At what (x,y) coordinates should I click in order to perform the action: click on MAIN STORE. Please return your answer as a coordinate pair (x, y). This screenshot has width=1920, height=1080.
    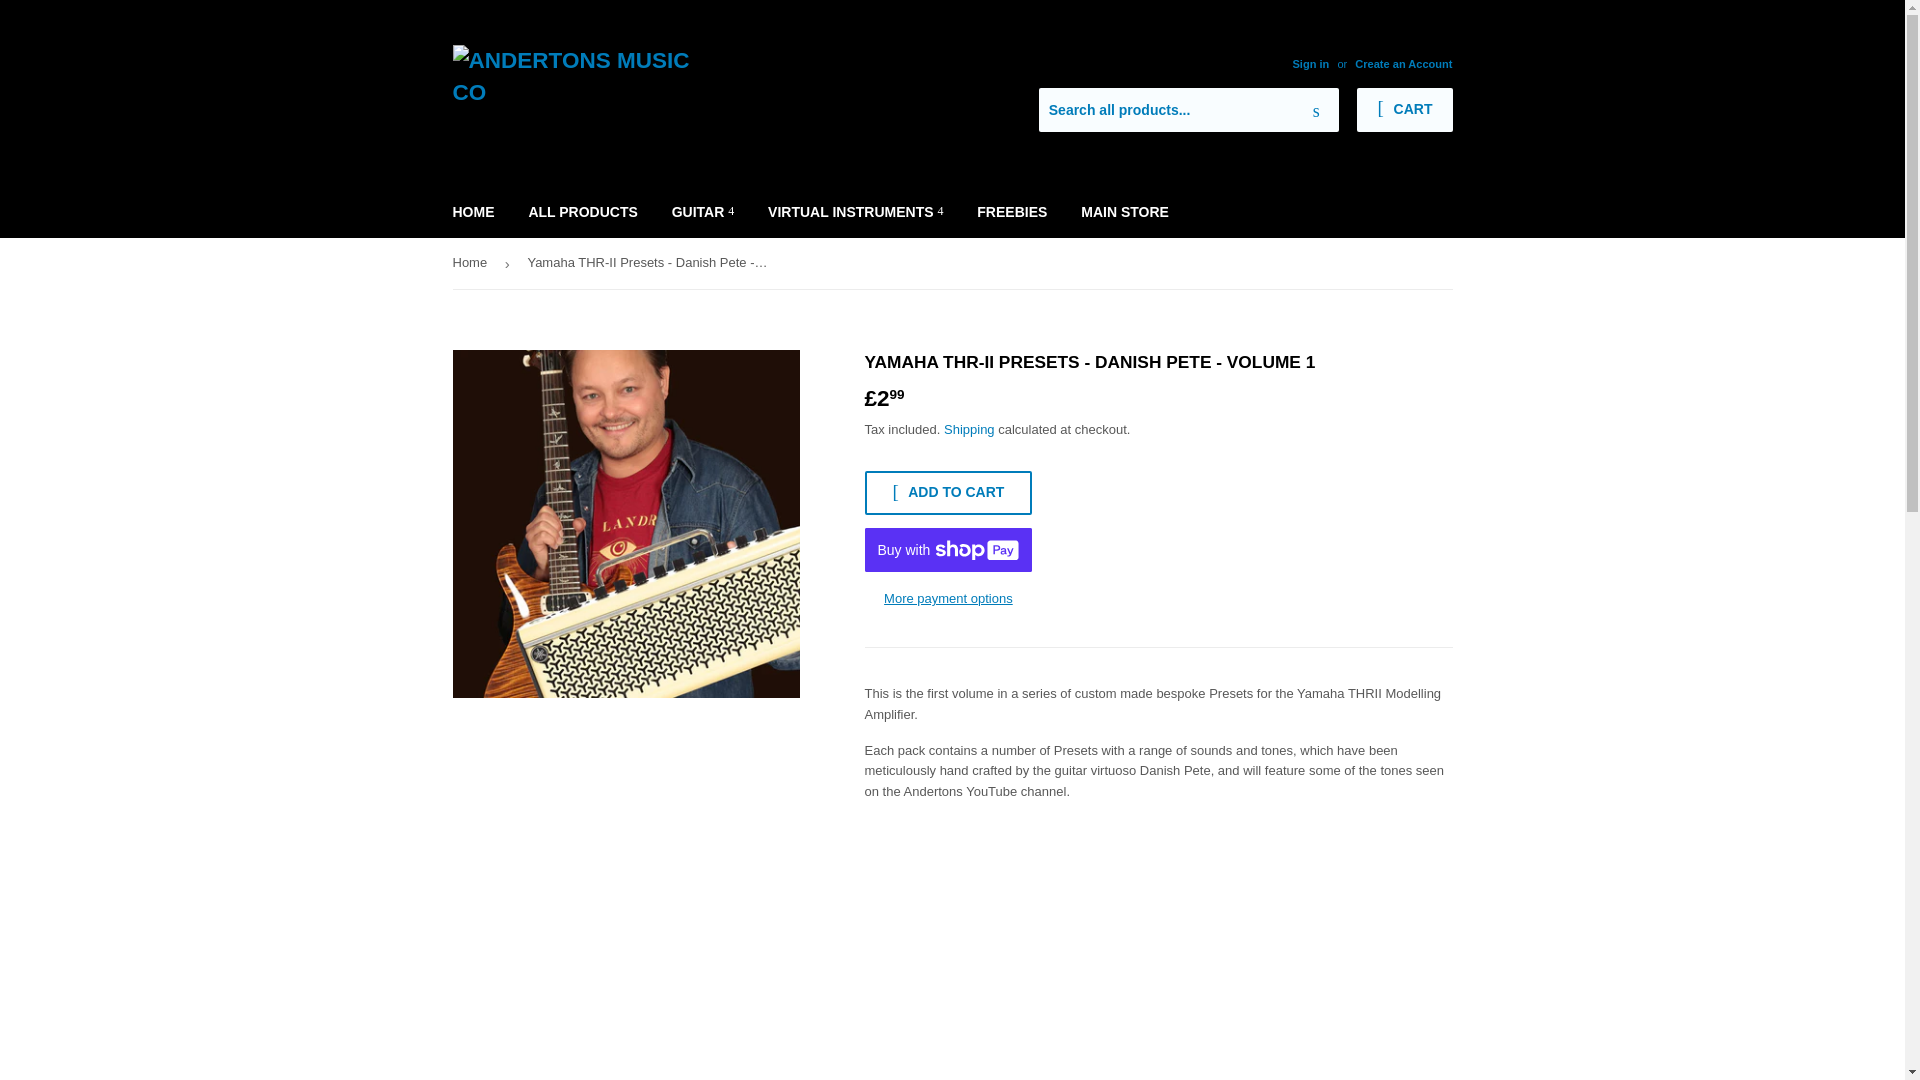
    Looking at the image, I should click on (1124, 211).